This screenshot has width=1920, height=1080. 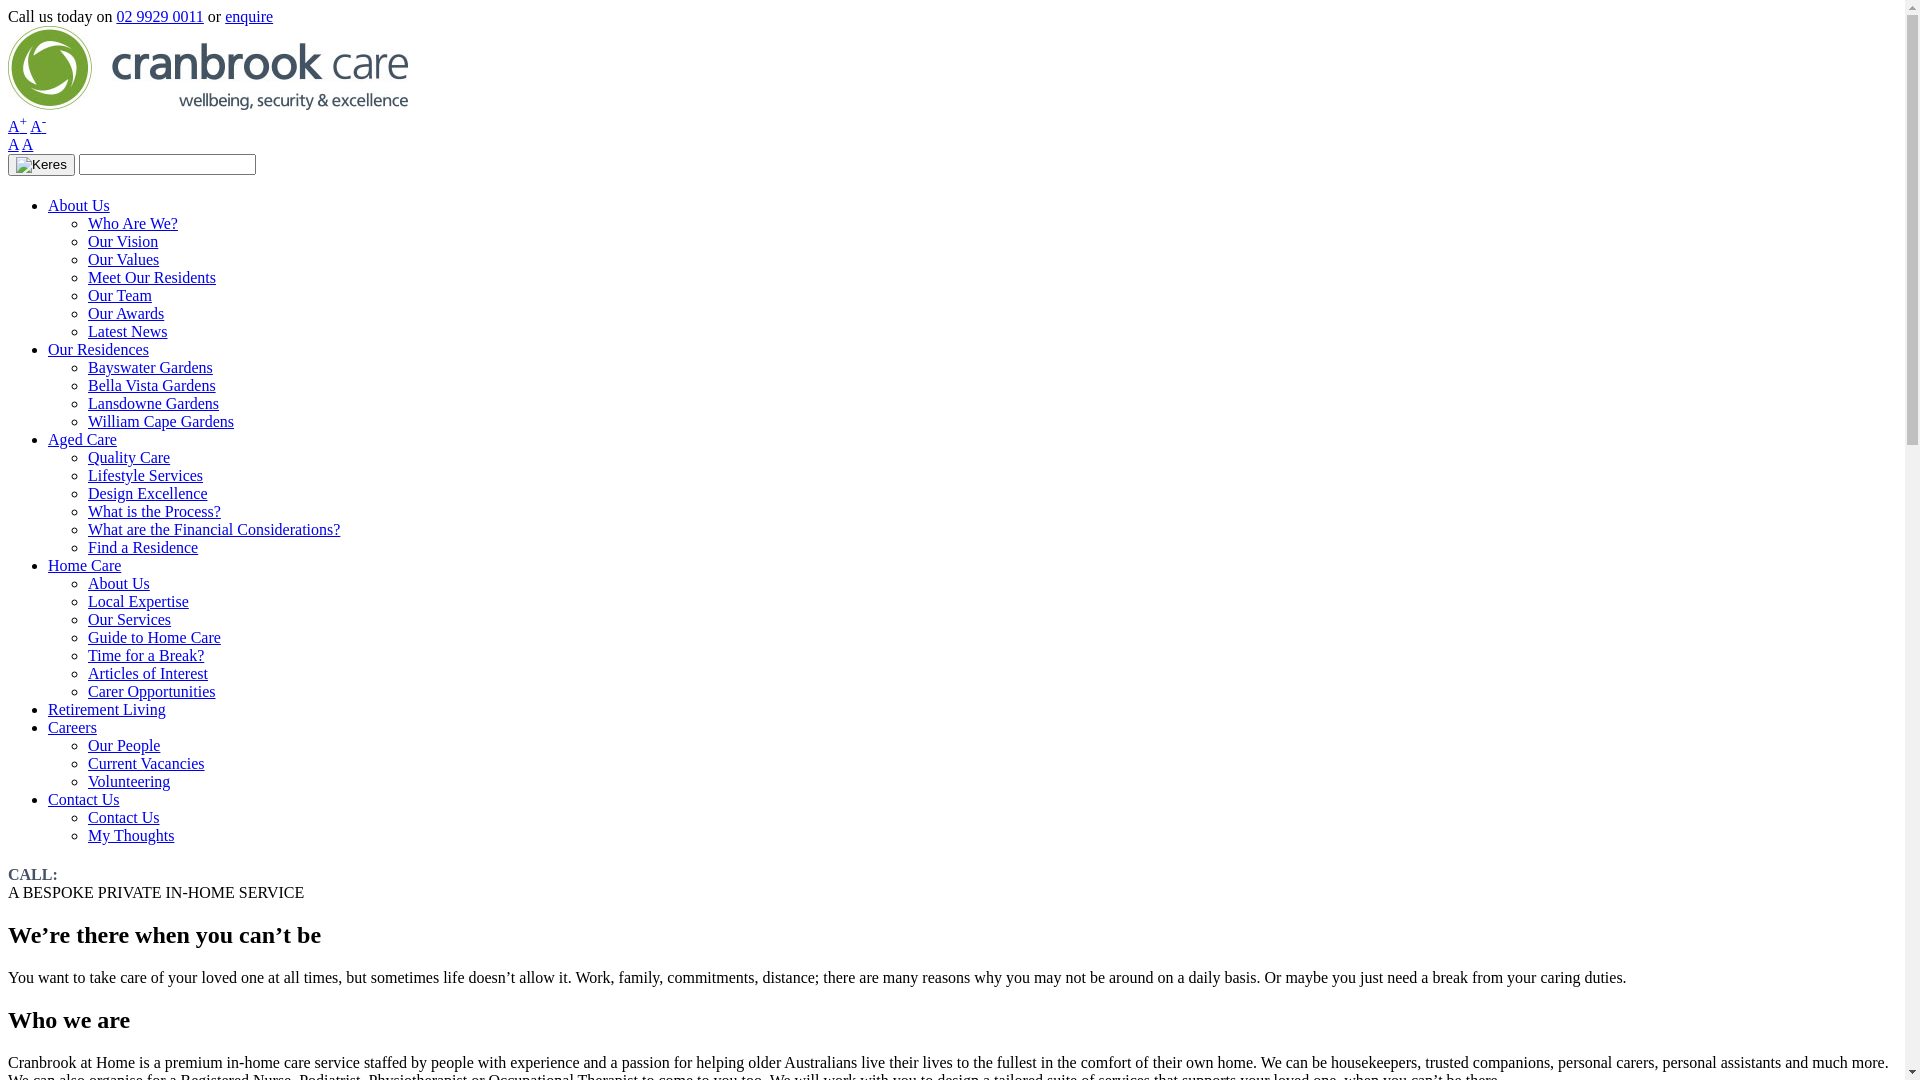 What do you see at coordinates (128, 332) in the screenshot?
I see `Latest News` at bounding box center [128, 332].